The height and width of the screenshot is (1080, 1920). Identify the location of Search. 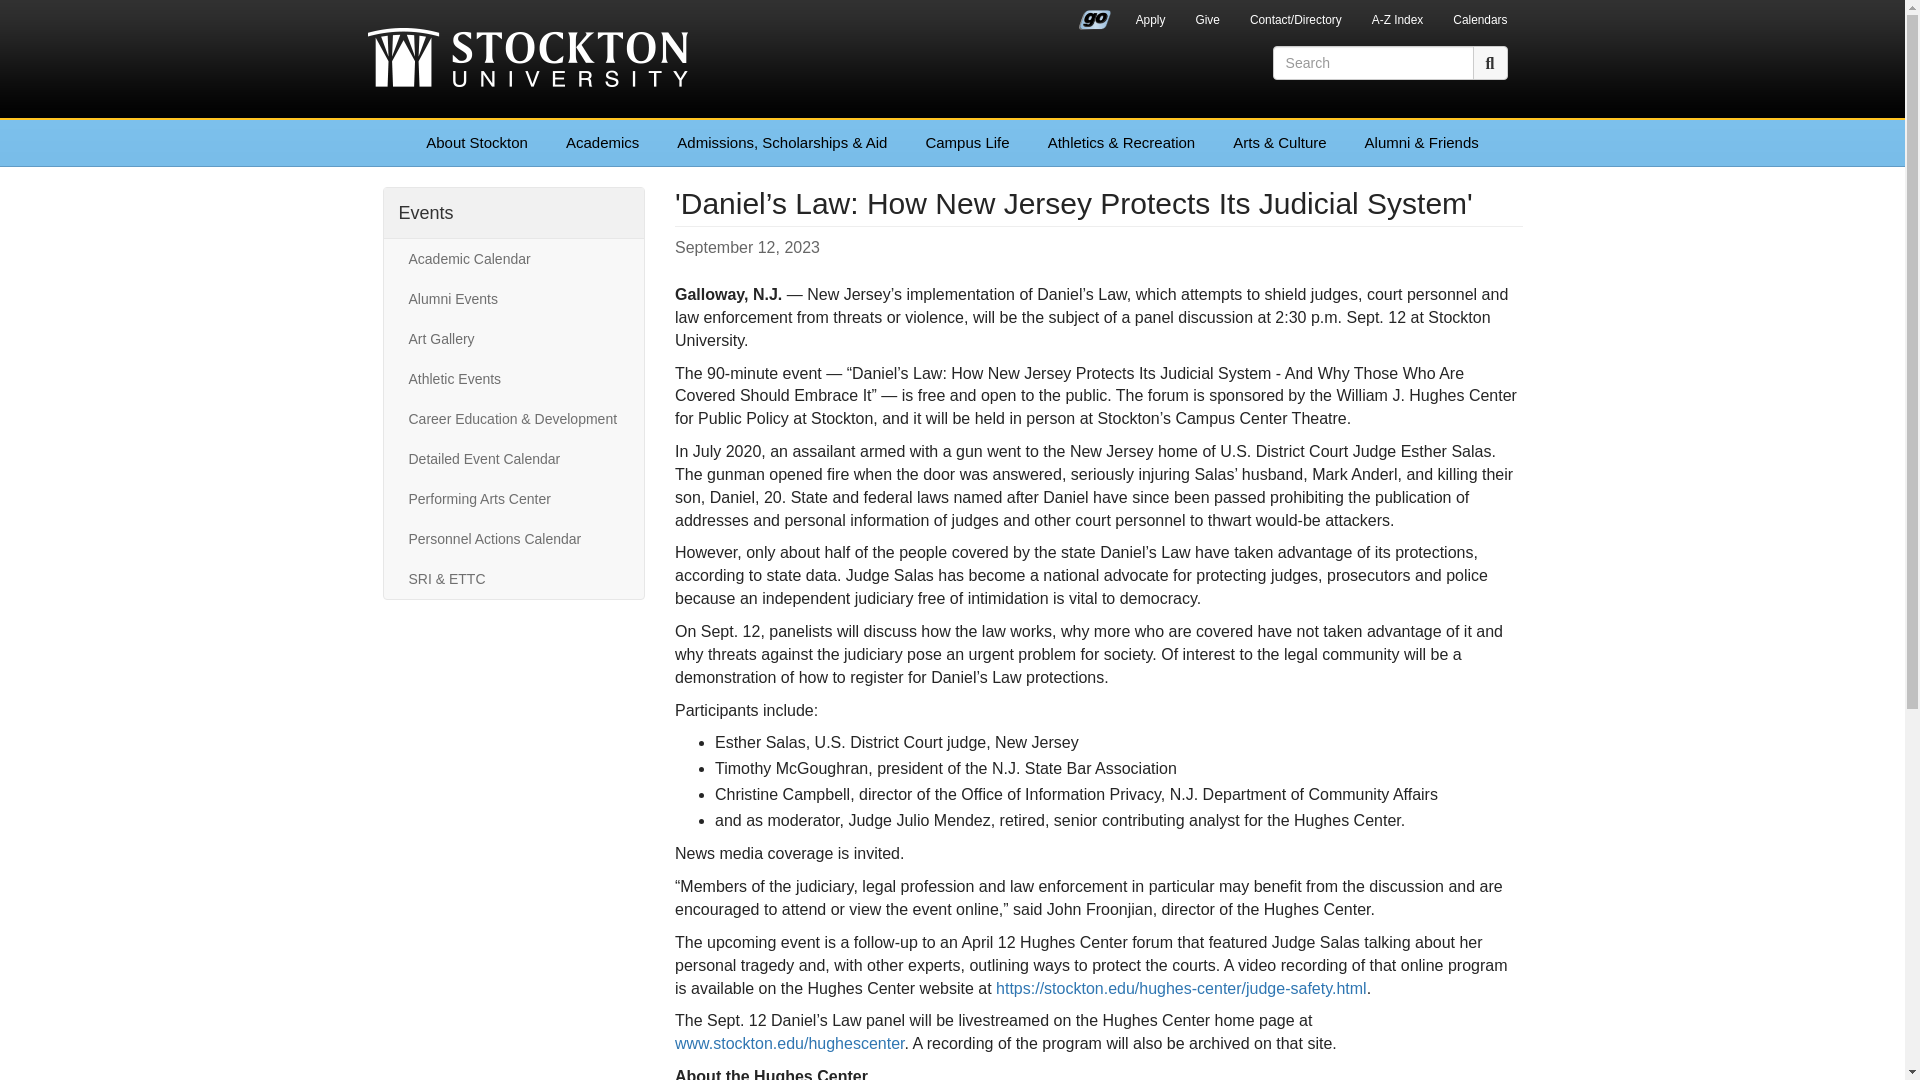
(1490, 62).